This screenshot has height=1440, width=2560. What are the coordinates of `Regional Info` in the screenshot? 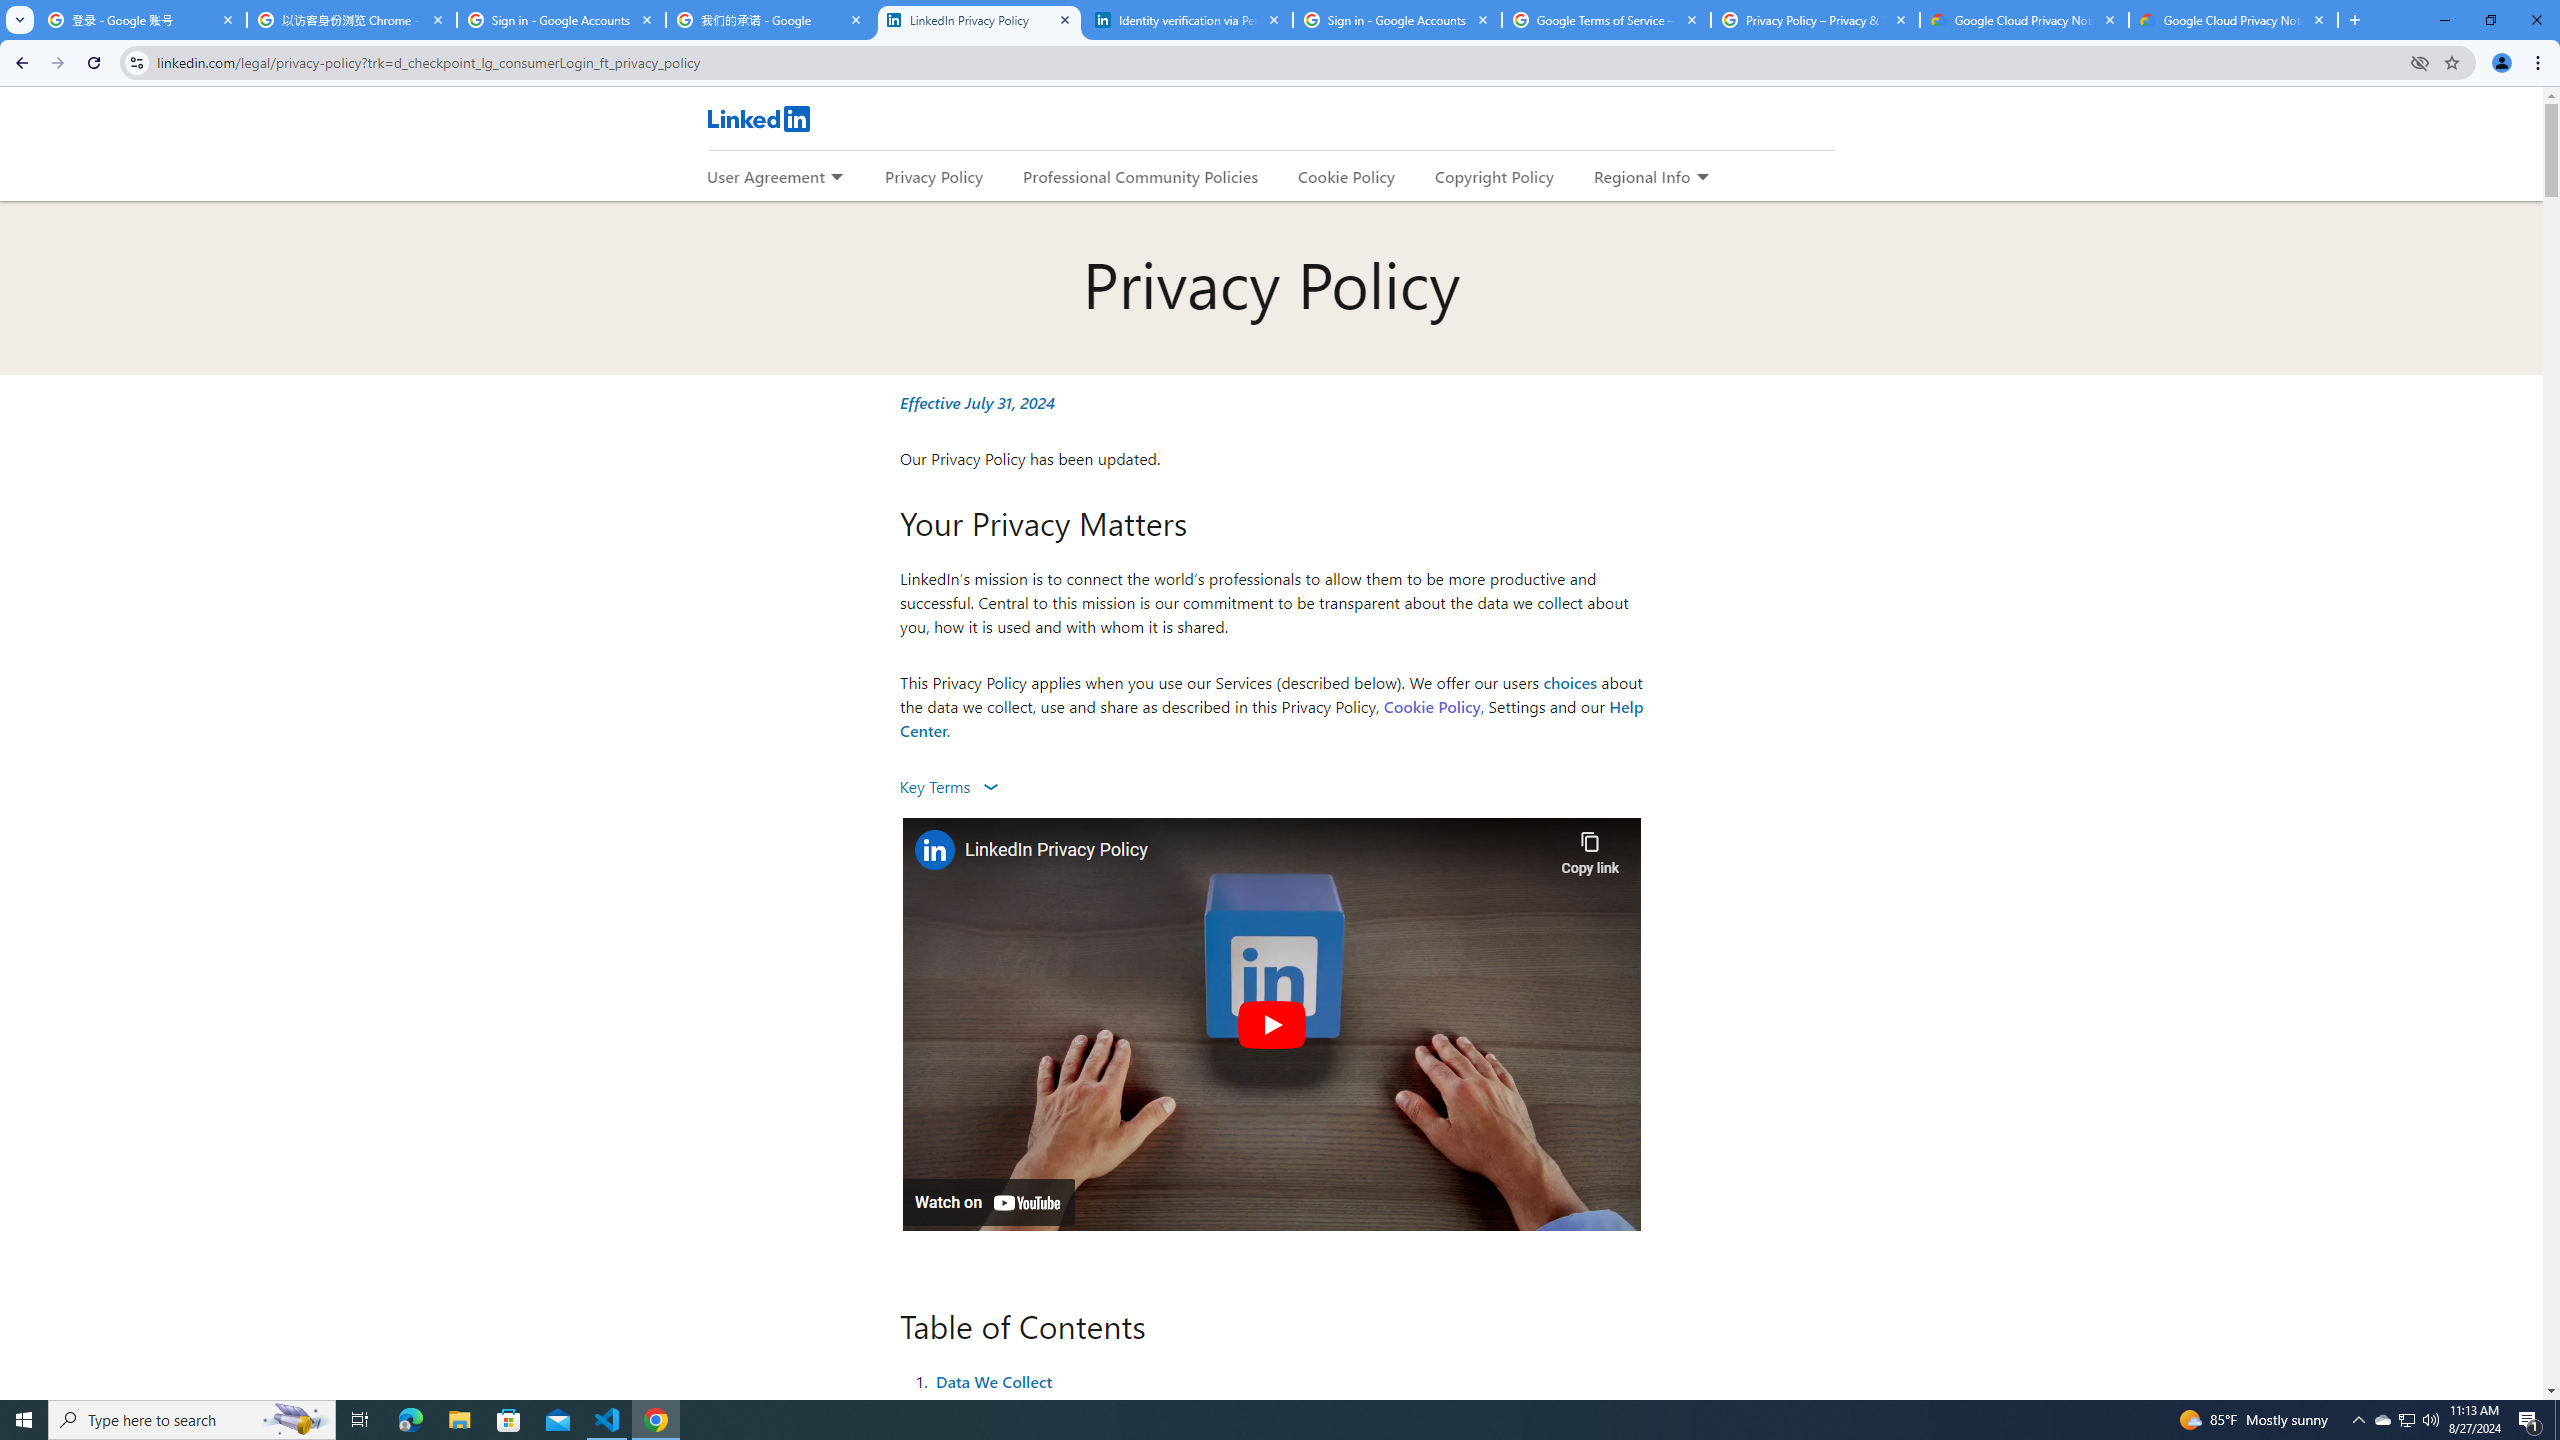 It's located at (1642, 176).